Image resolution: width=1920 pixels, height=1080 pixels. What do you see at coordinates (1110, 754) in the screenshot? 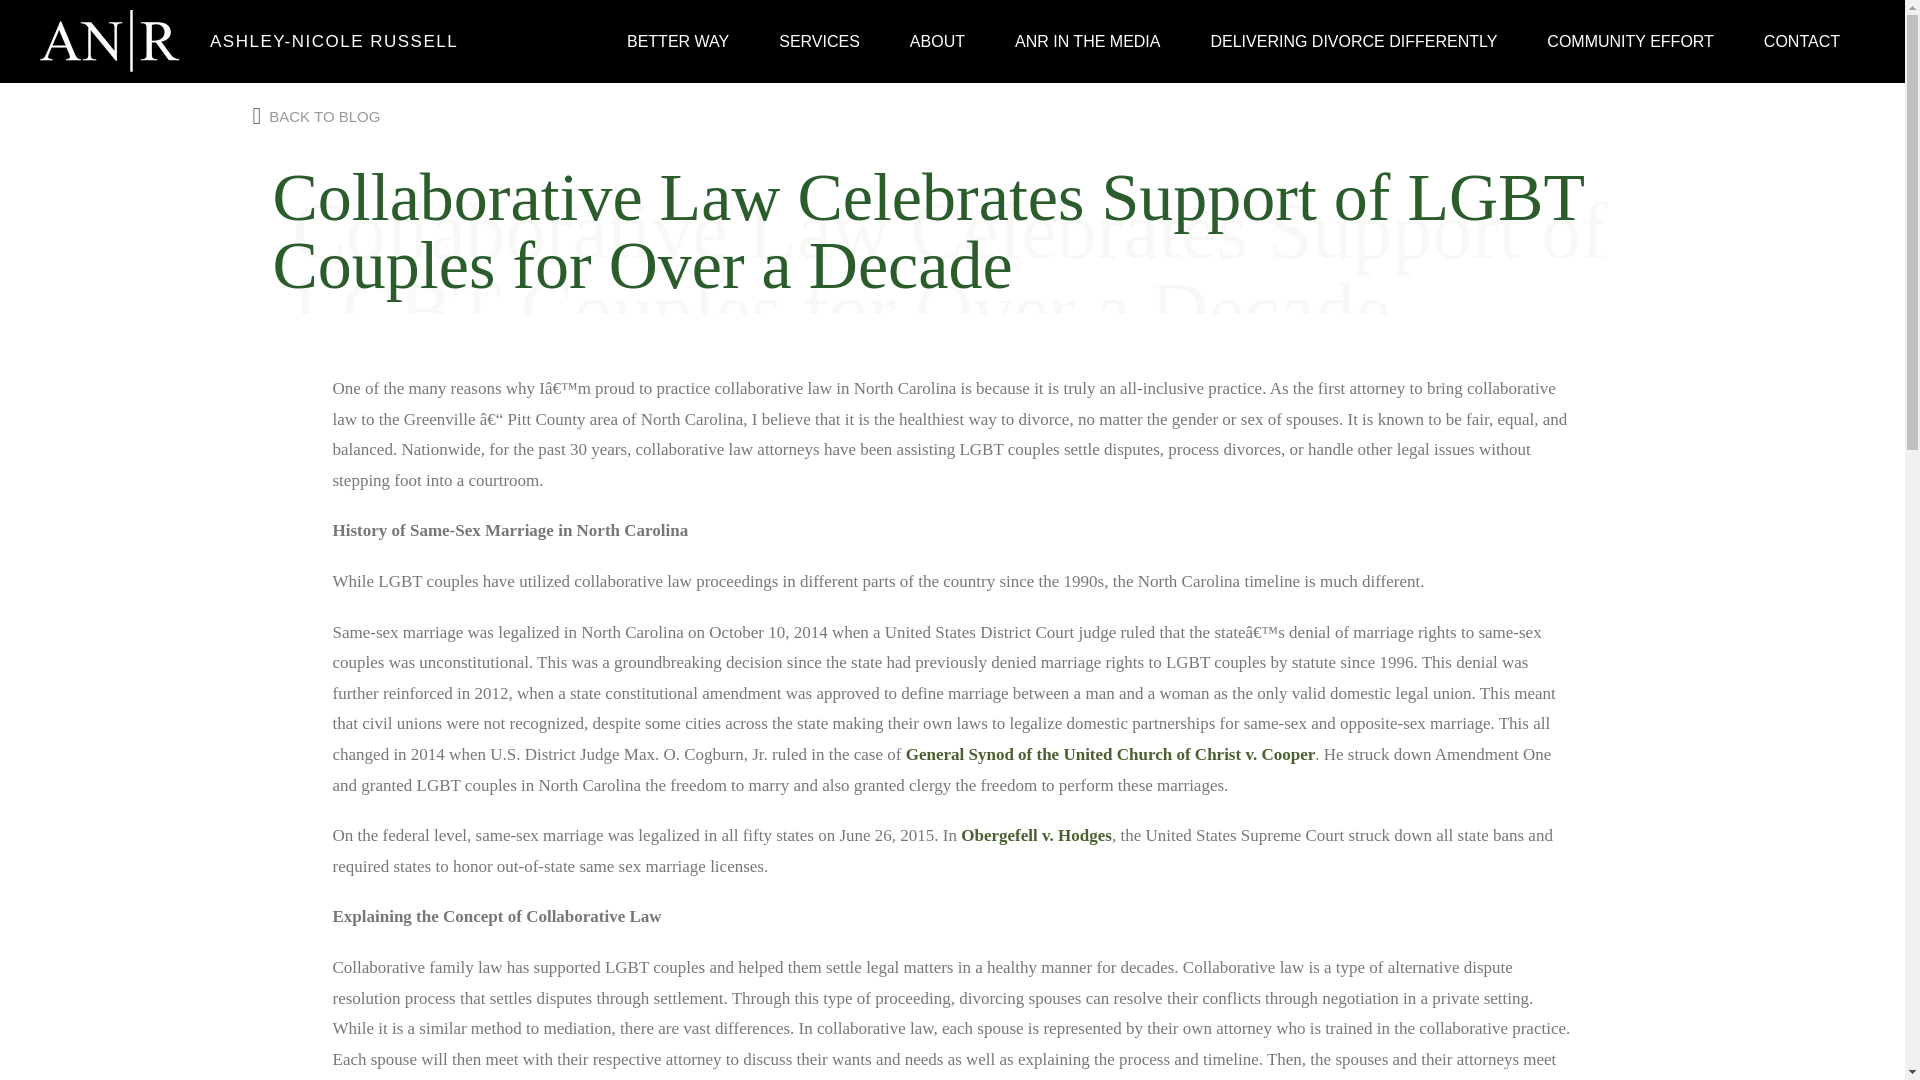
I see `General Synod of the United Church of Christ v. Cooper` at bounding box center [1110, 754].